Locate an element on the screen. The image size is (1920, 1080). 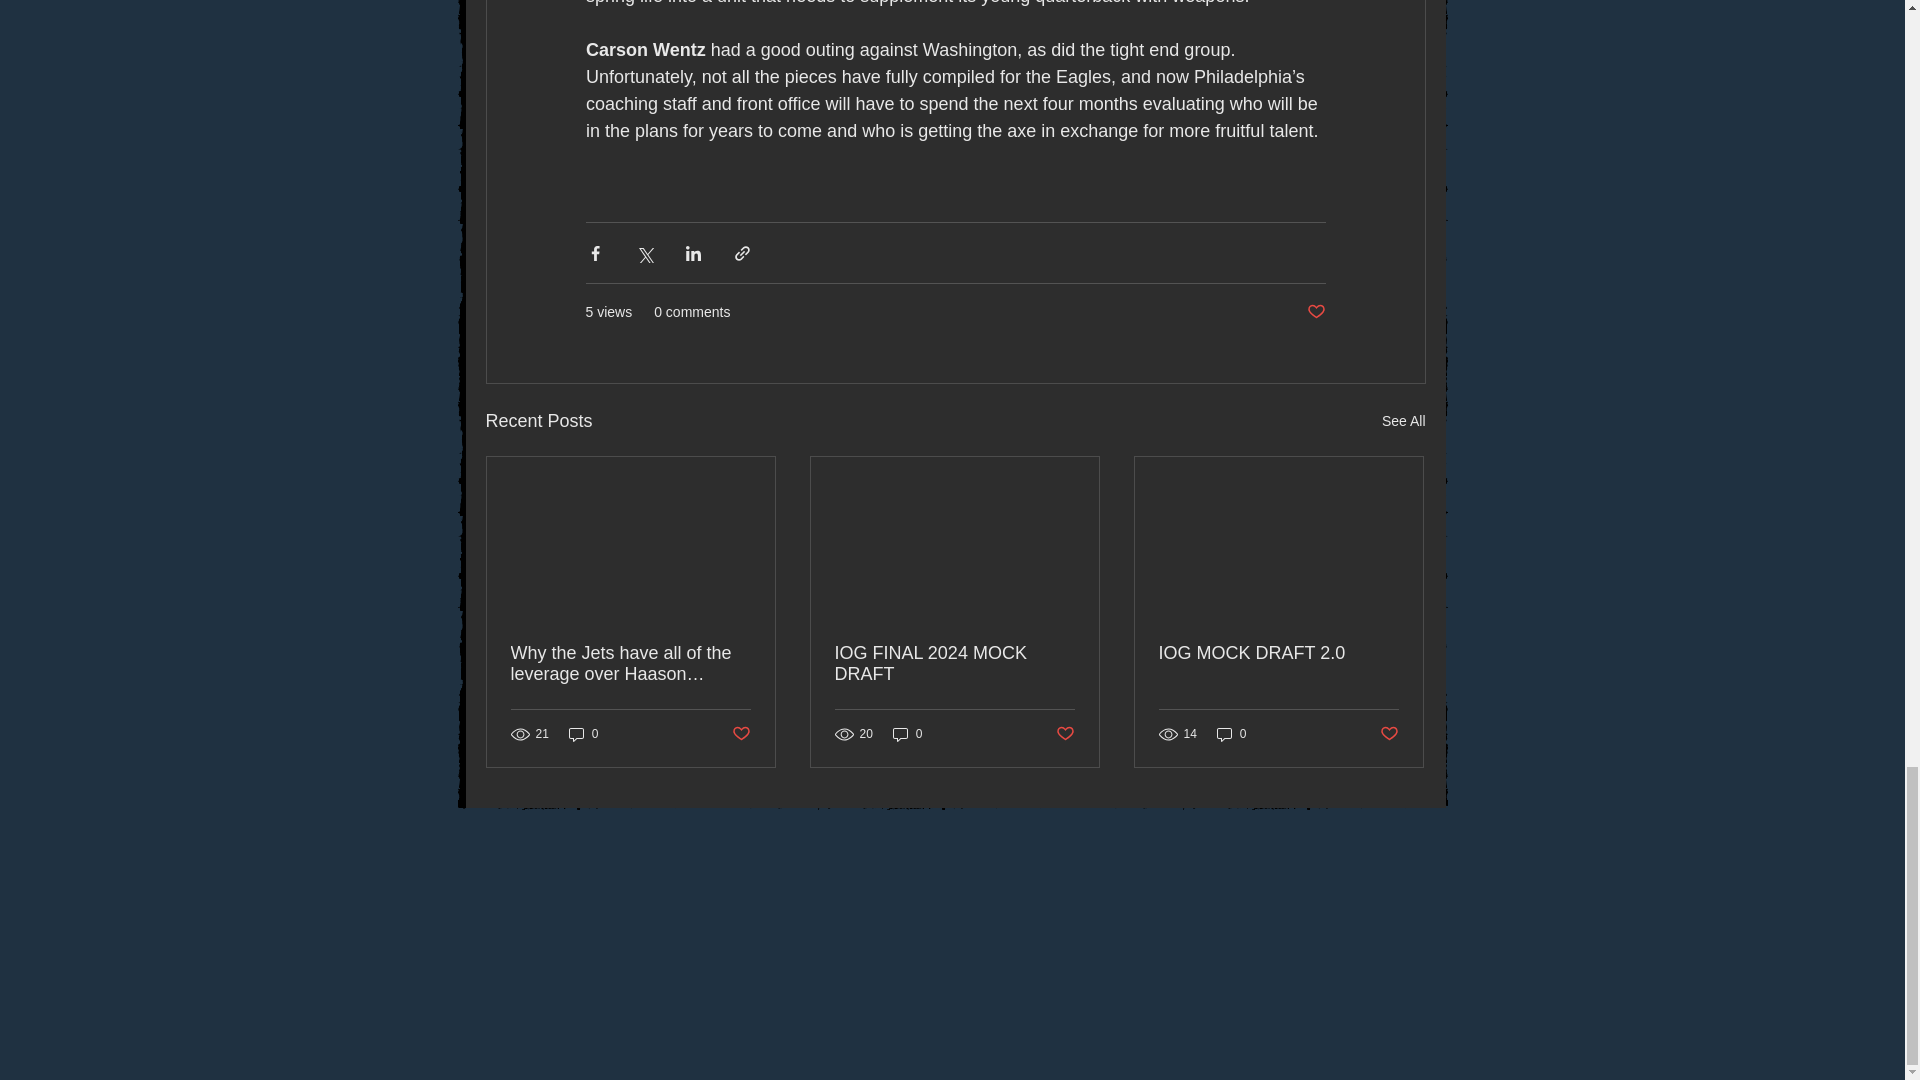
IOG FINAL 2024 MOCK DRAFT is located at coordinates (953, 663).